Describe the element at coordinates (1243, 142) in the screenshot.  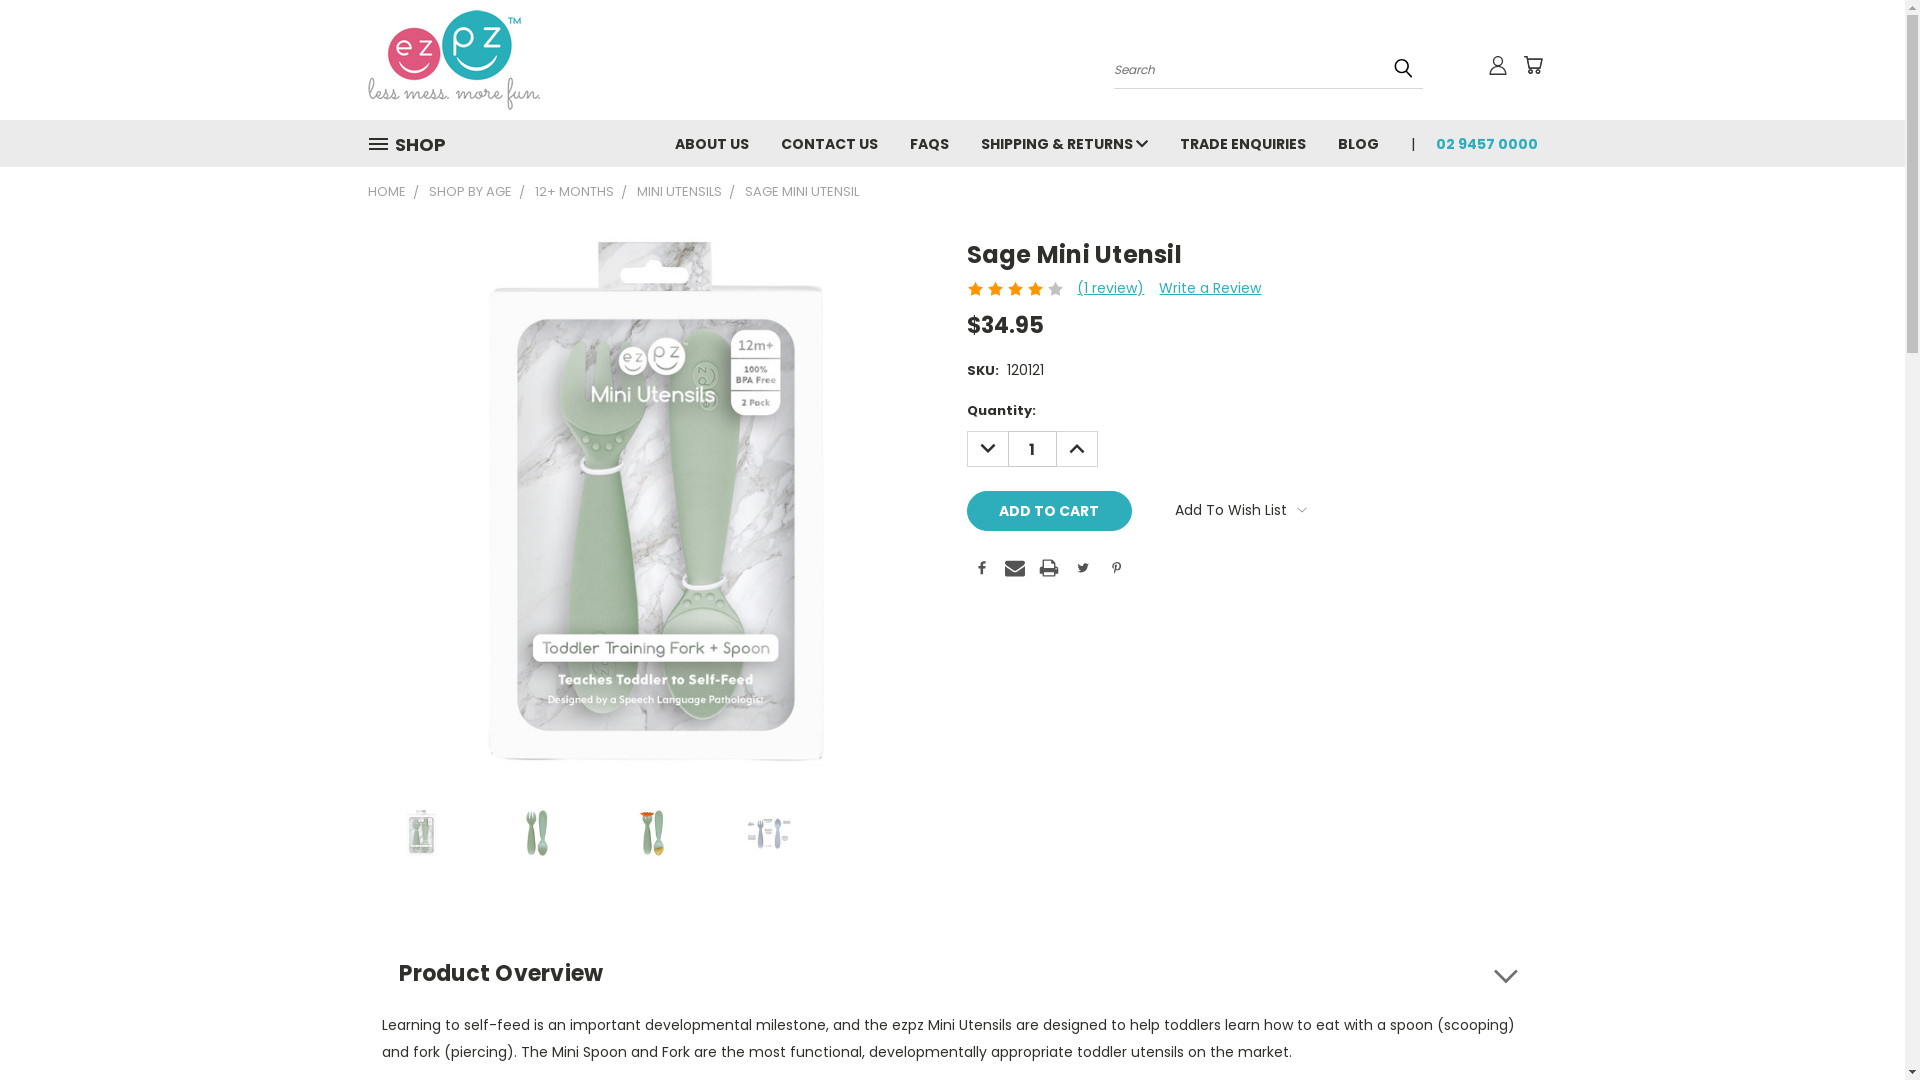
I see `TRADE ENQUIRIES` at that location.